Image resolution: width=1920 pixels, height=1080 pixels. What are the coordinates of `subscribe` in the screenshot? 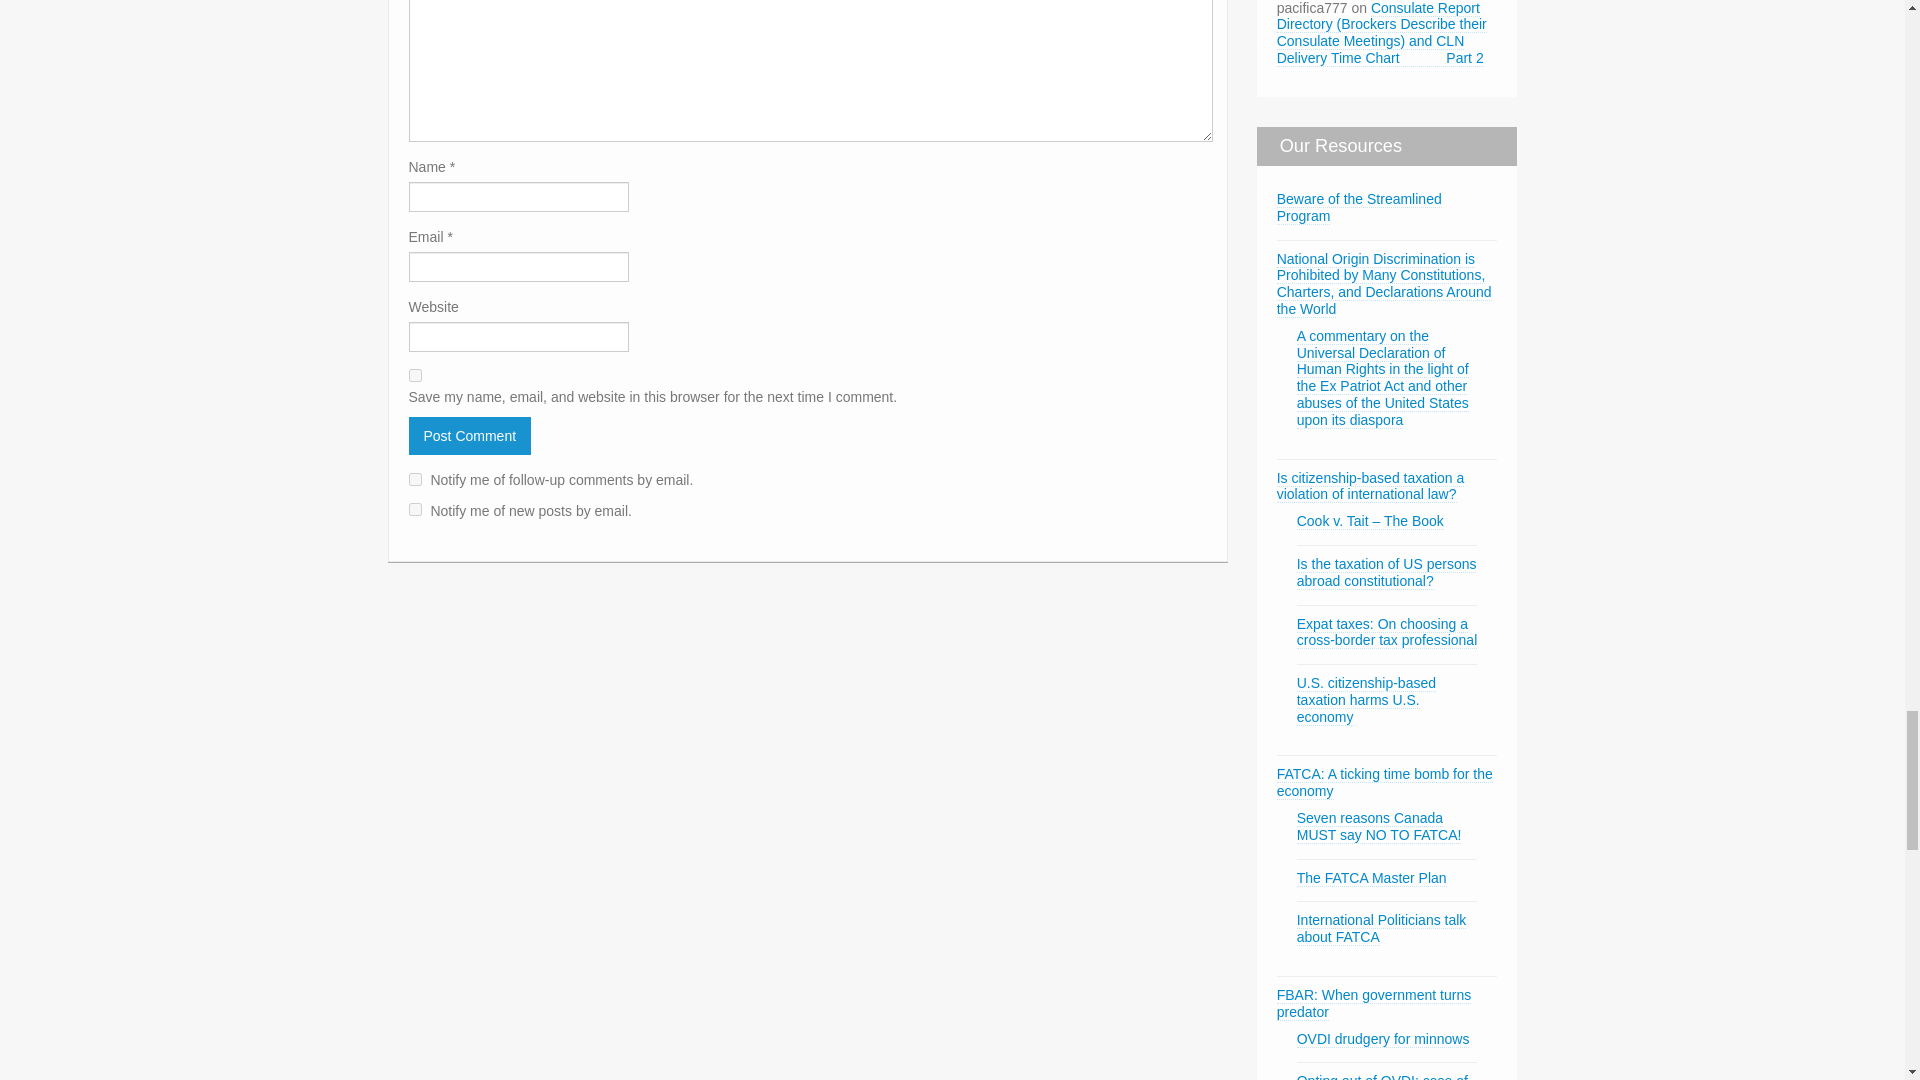 It's located at (414, 510).